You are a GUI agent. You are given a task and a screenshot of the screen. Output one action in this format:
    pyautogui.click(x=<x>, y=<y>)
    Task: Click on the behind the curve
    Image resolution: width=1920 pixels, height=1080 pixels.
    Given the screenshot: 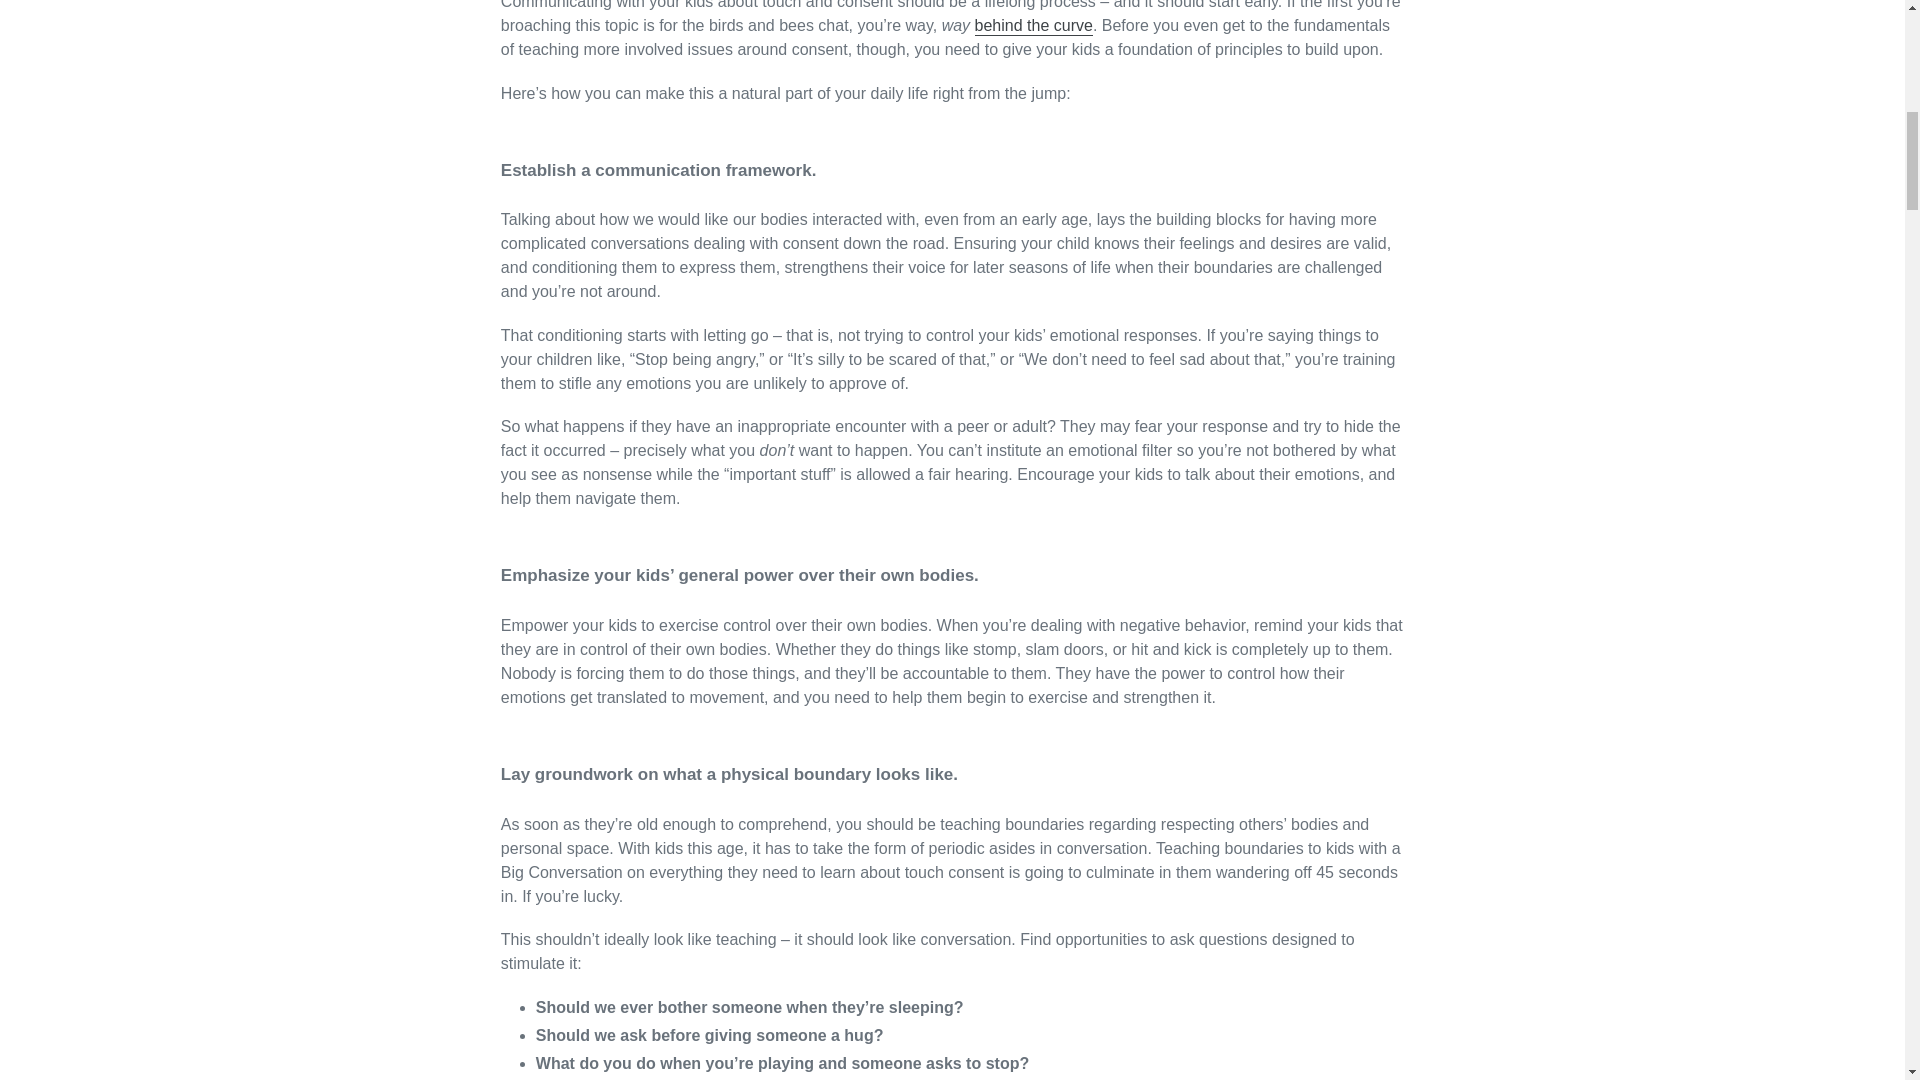 What is the action you would take?
    pyautogui.click(x=1034, y=26)
    